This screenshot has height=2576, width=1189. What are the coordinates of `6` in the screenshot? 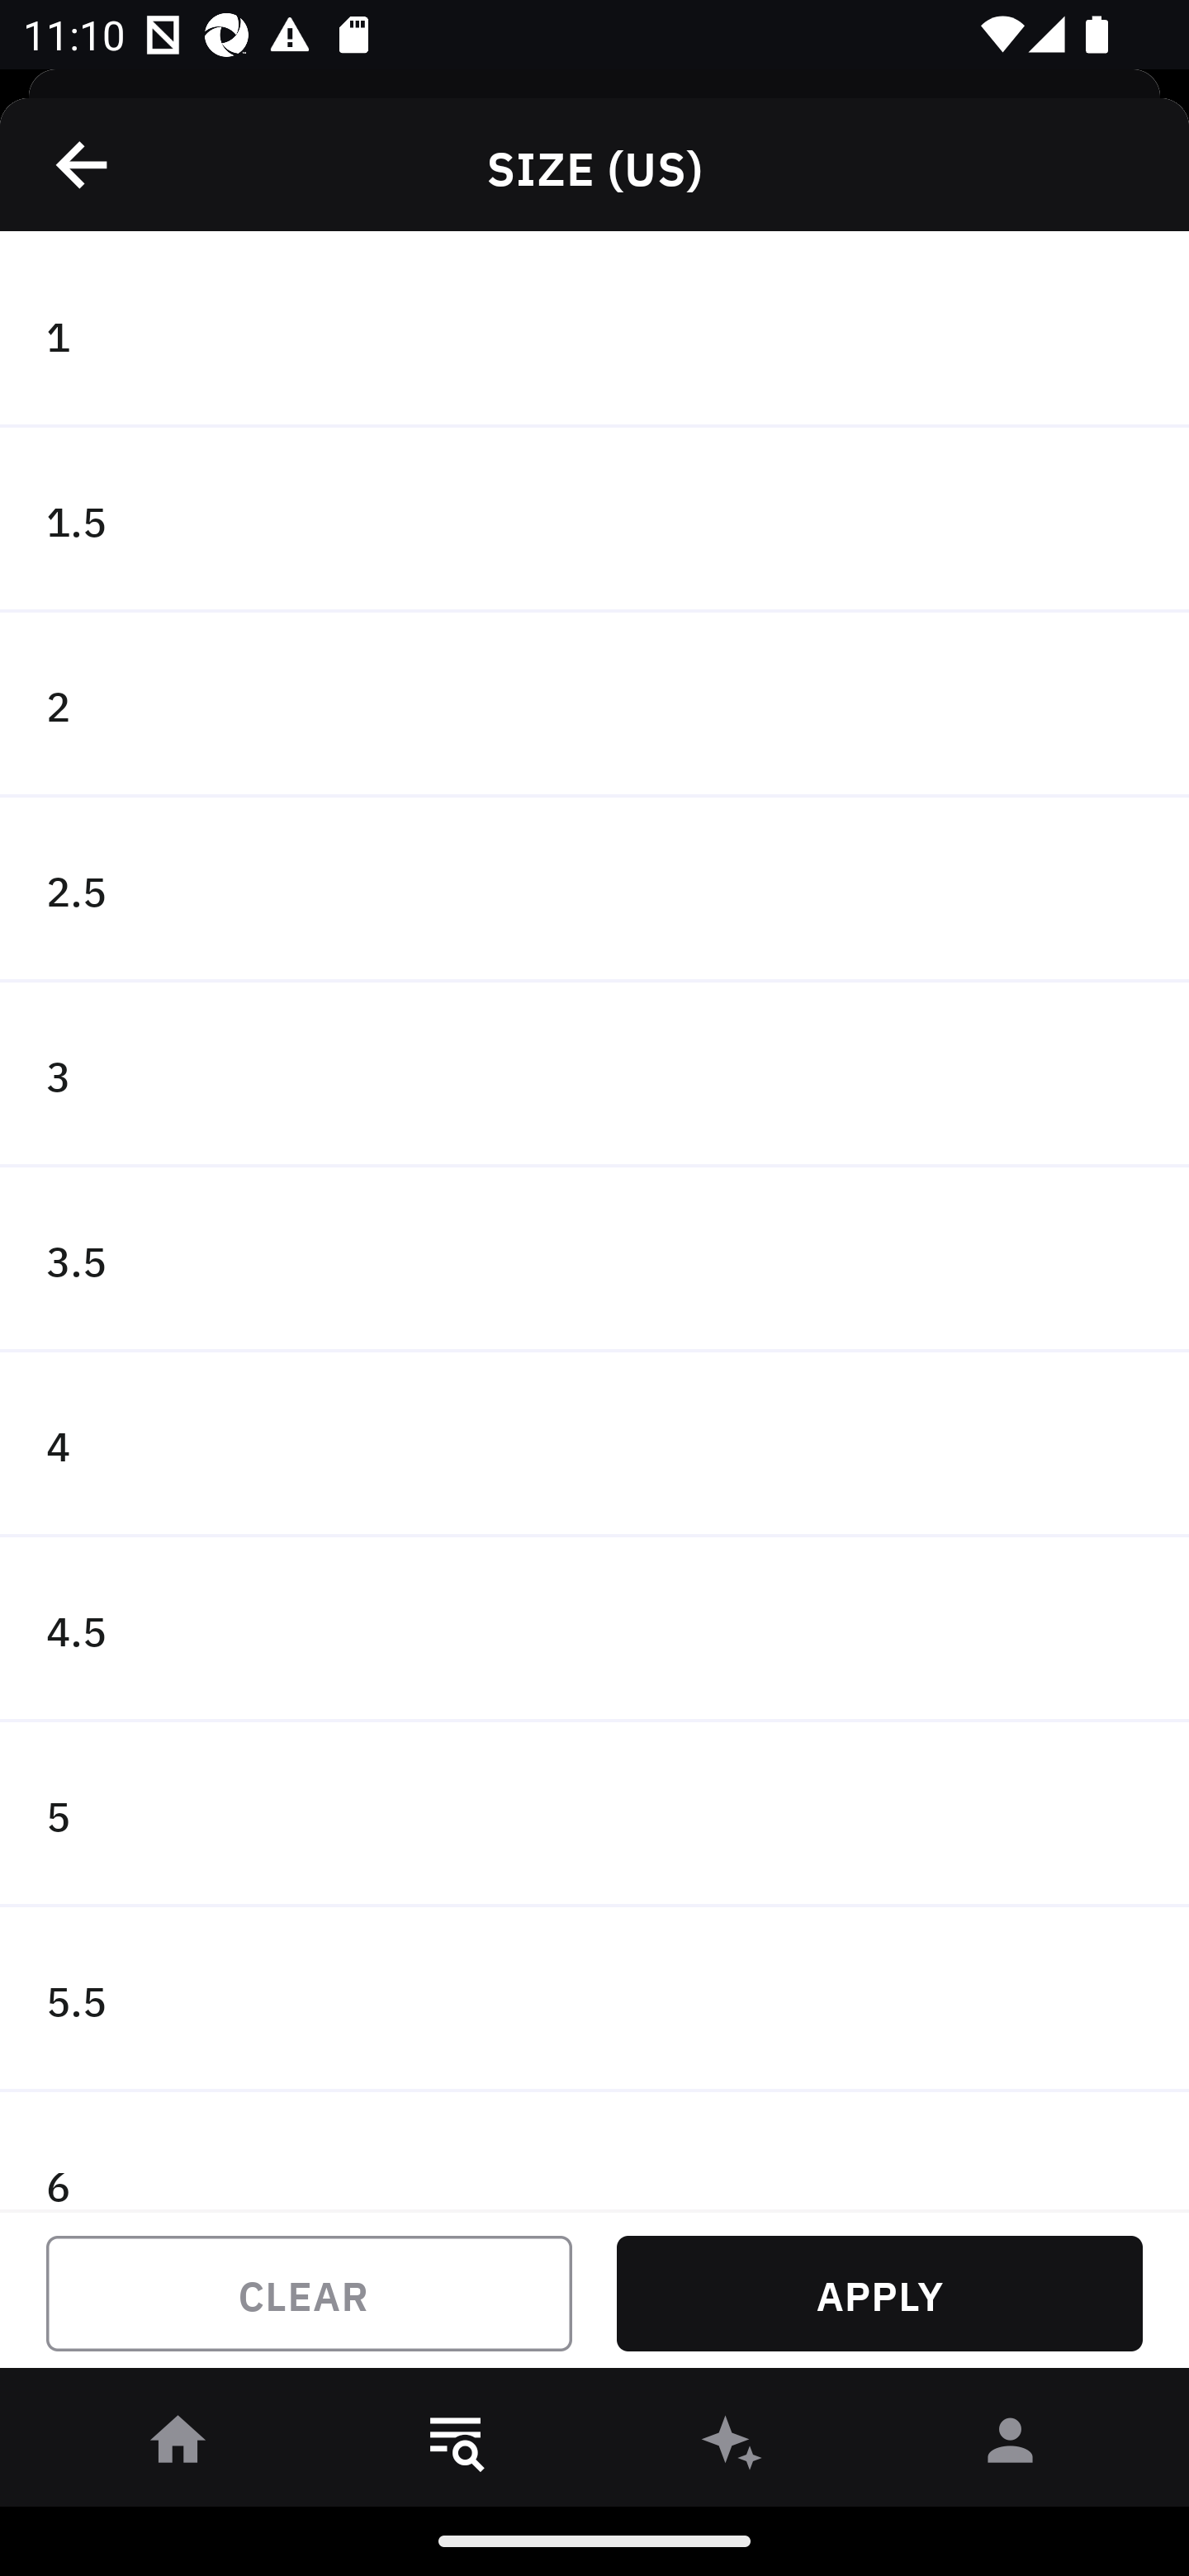 It's located at (594, 2150).